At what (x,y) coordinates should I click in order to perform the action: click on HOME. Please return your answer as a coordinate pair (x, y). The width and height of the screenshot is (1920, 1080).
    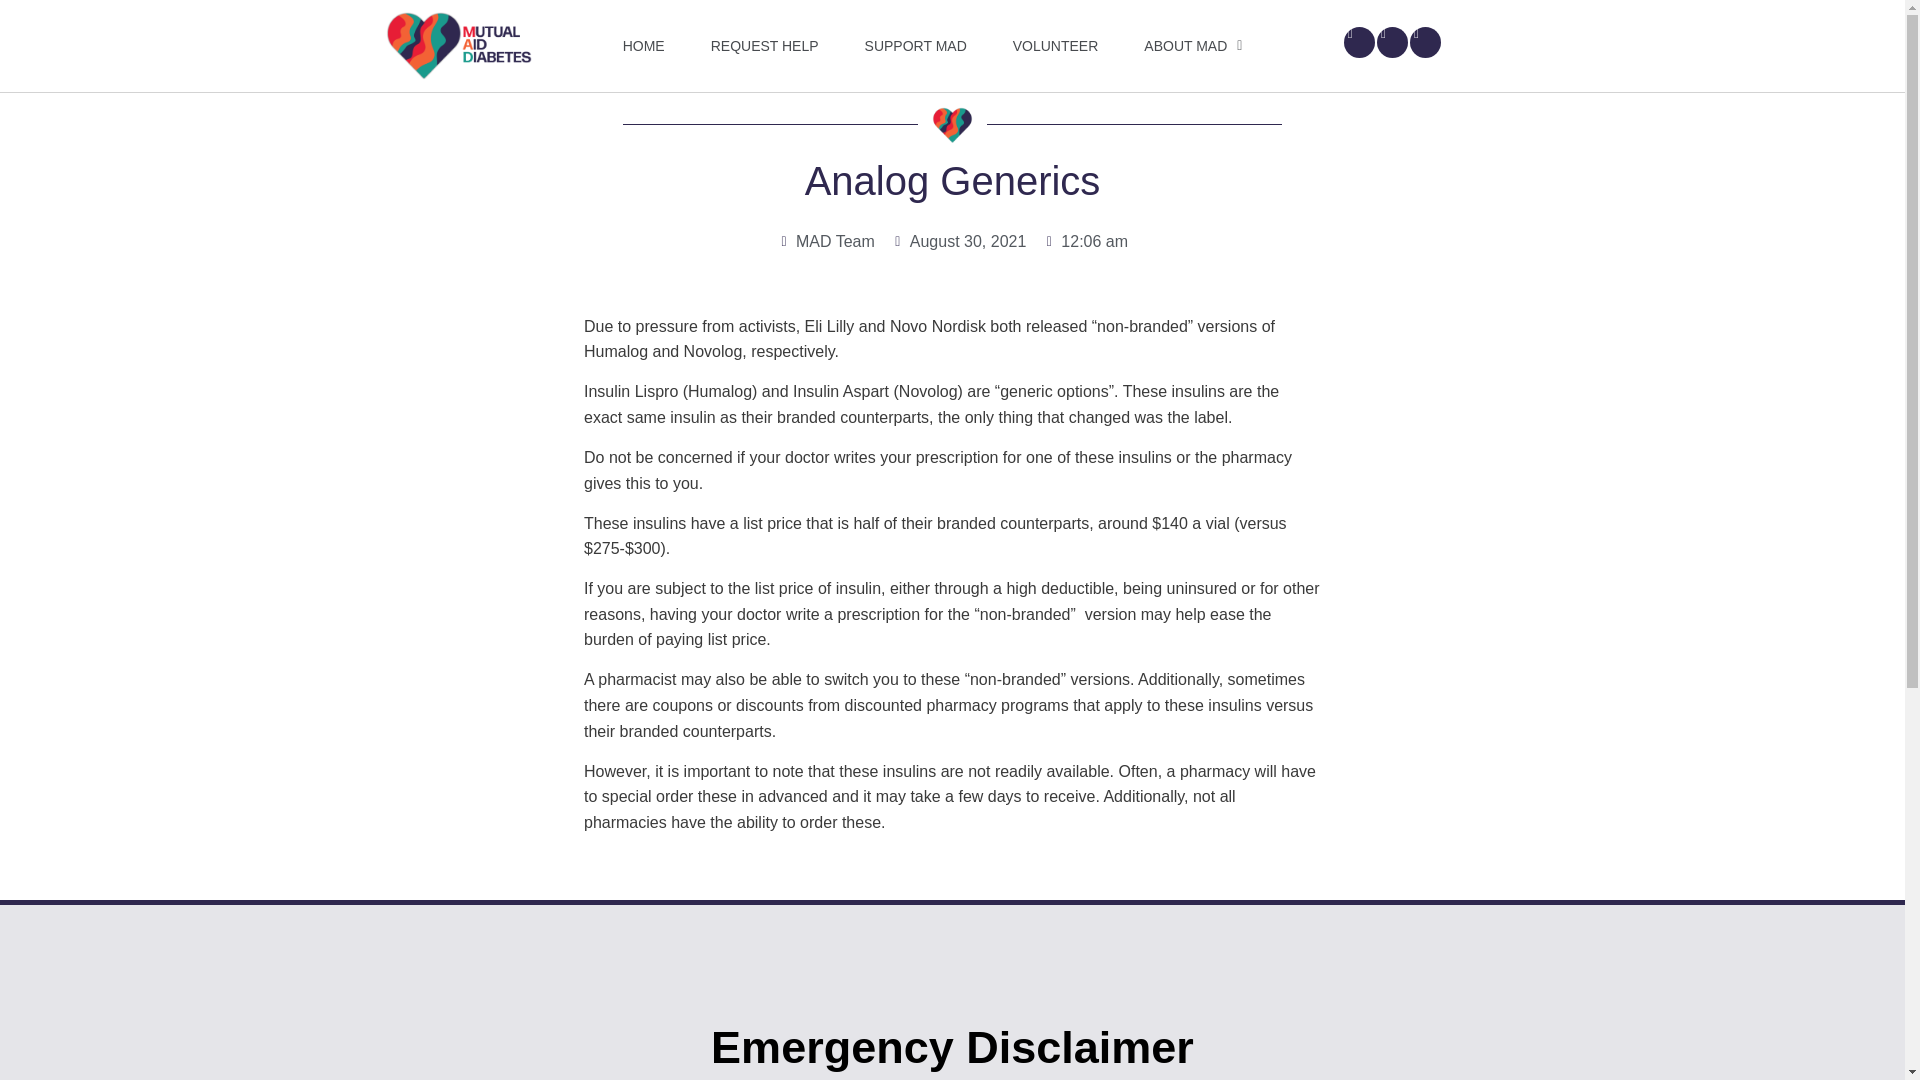
    Looking at the image, I should click on (644, 46).